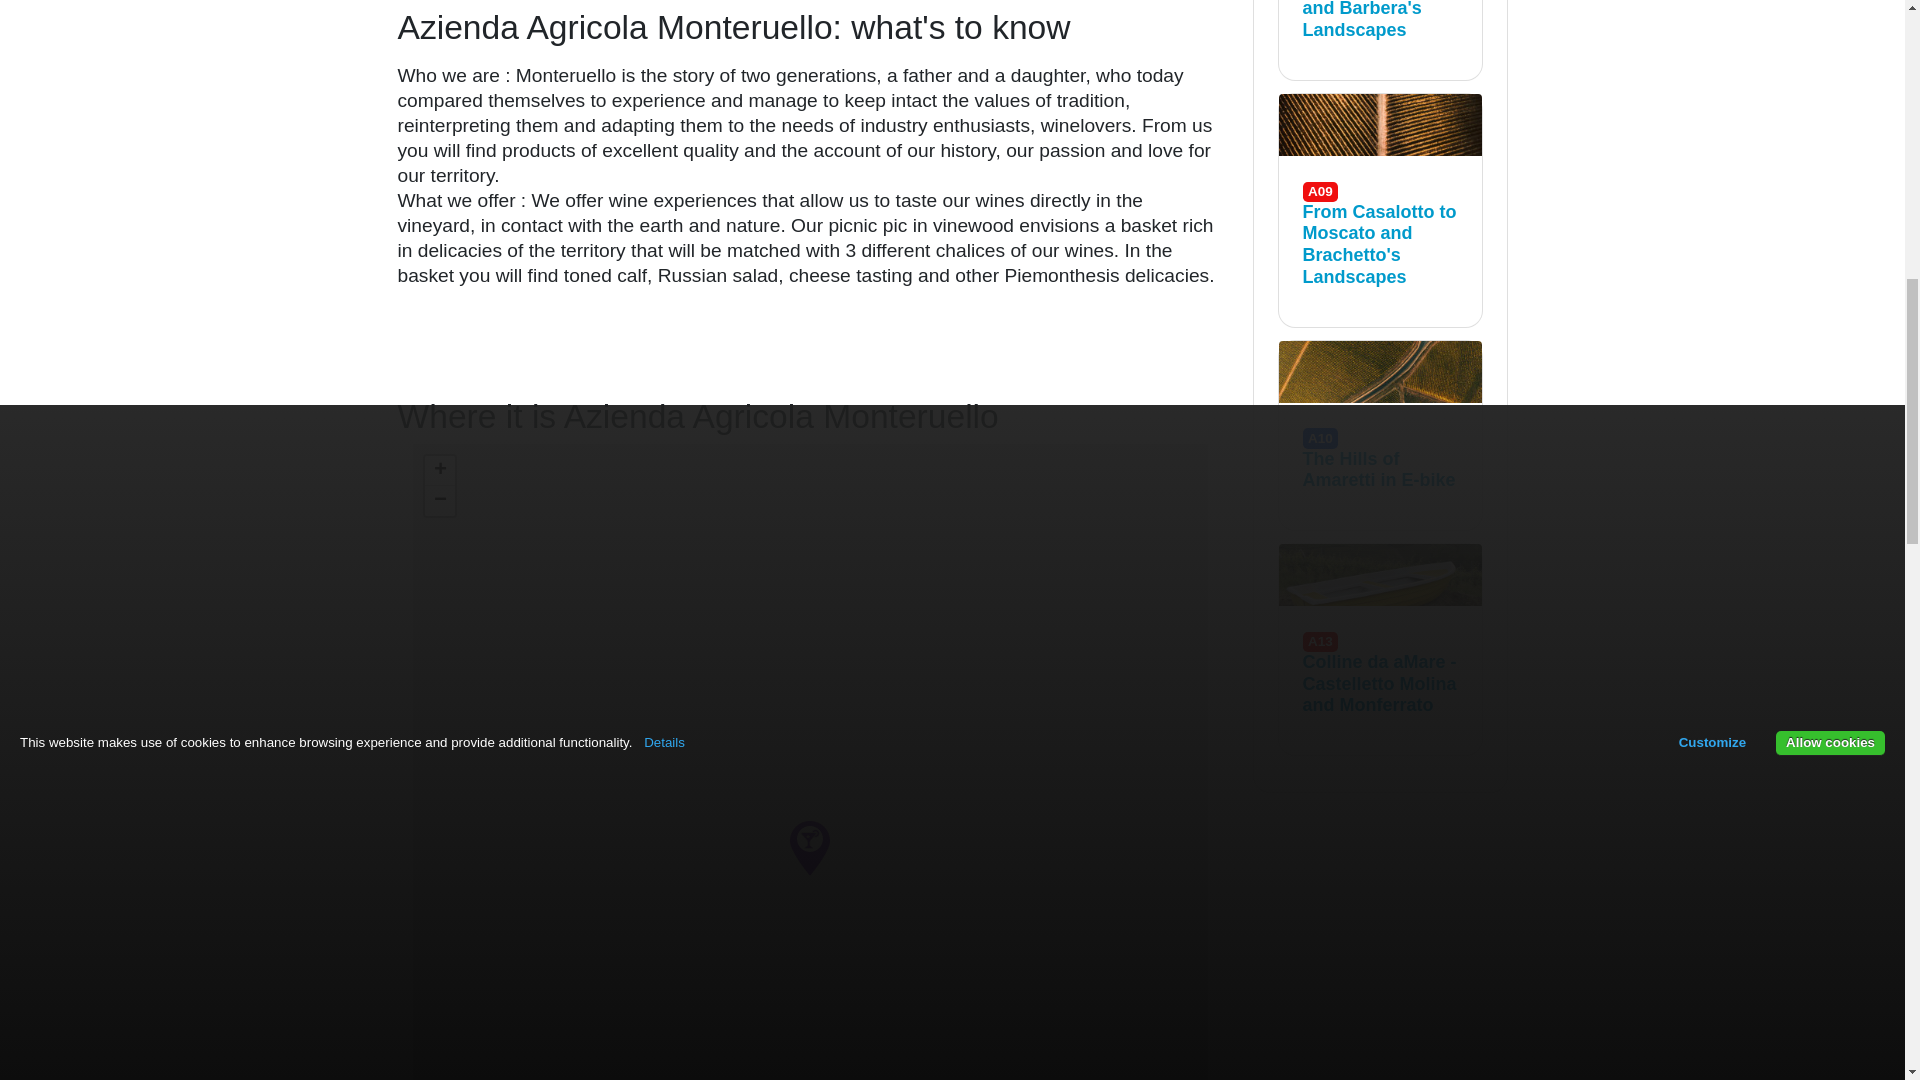 Image resolution: width=1920 pixels, height=1080 pixels. What do you see at coordinates (438, 501) in the screenshot?
I see `Zoom out` at bounding box center [438, 501].